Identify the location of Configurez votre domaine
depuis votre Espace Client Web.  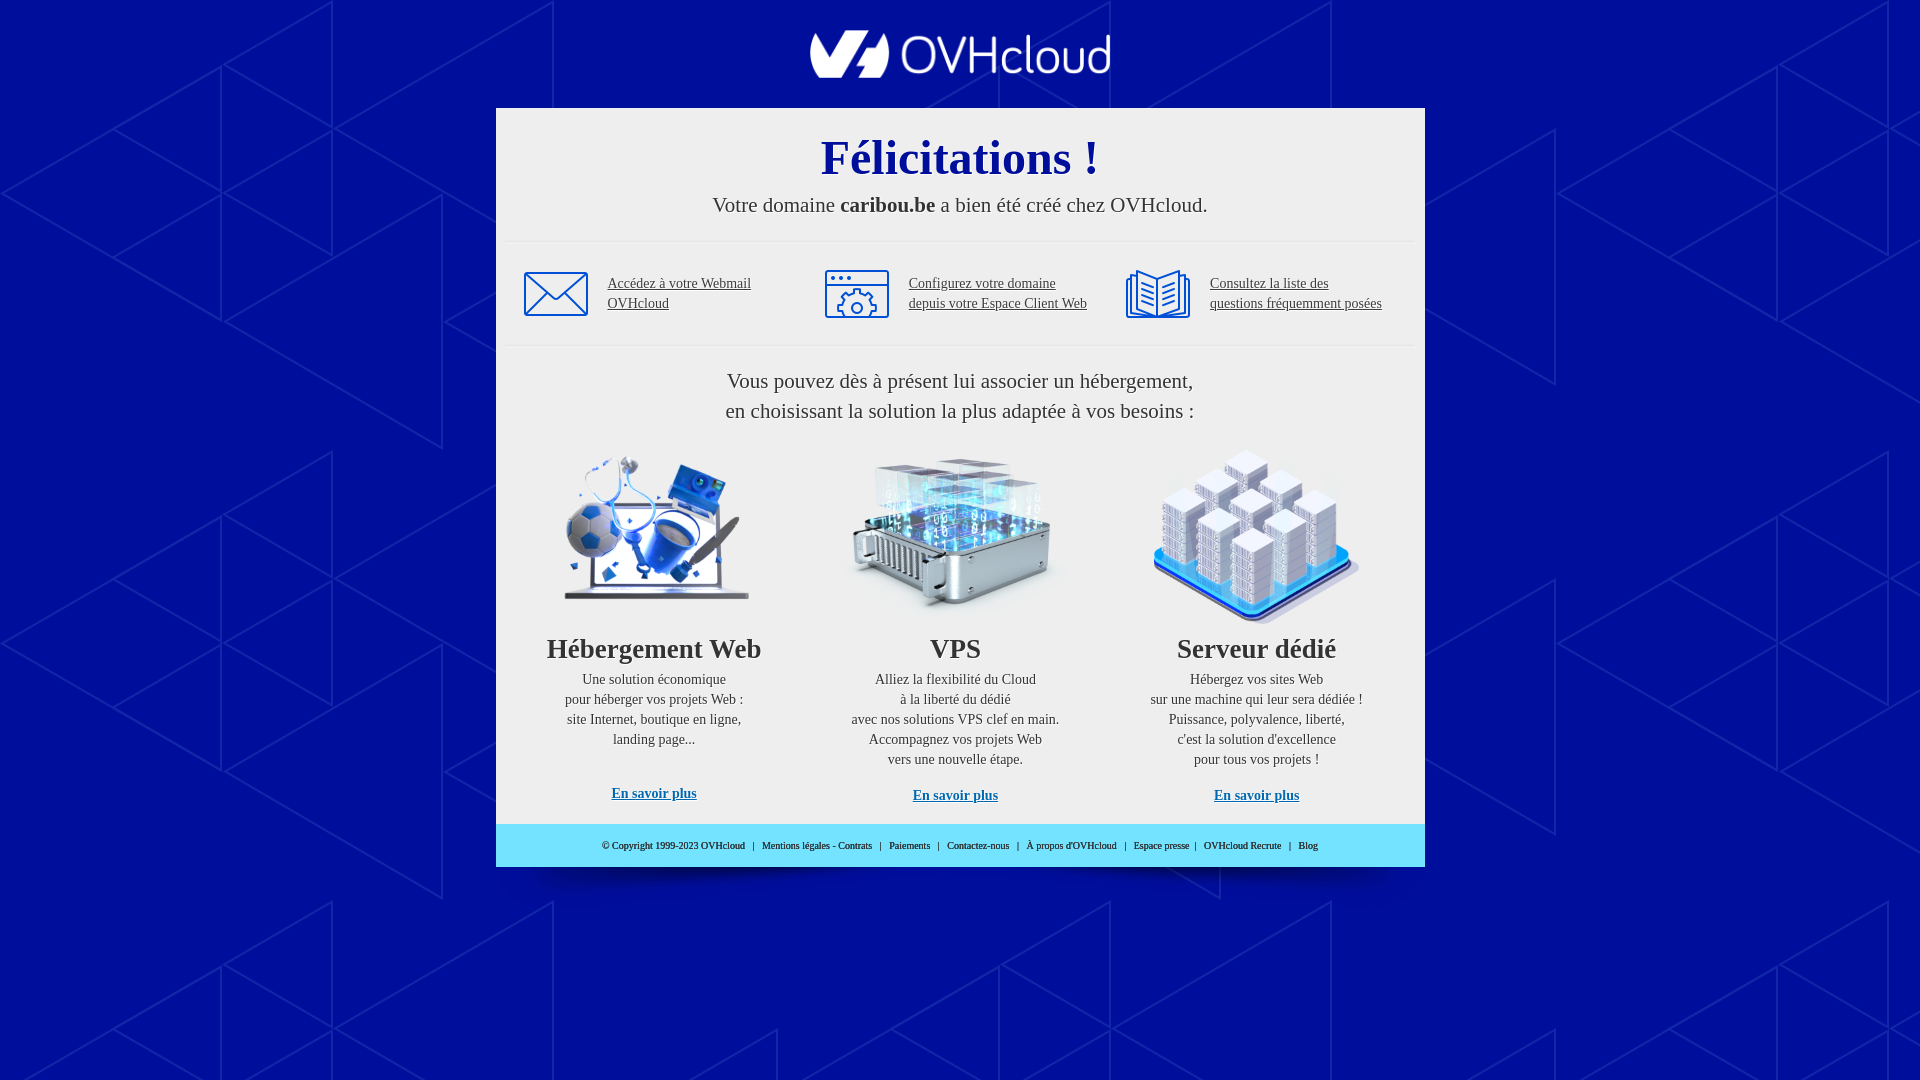
(998, 294).